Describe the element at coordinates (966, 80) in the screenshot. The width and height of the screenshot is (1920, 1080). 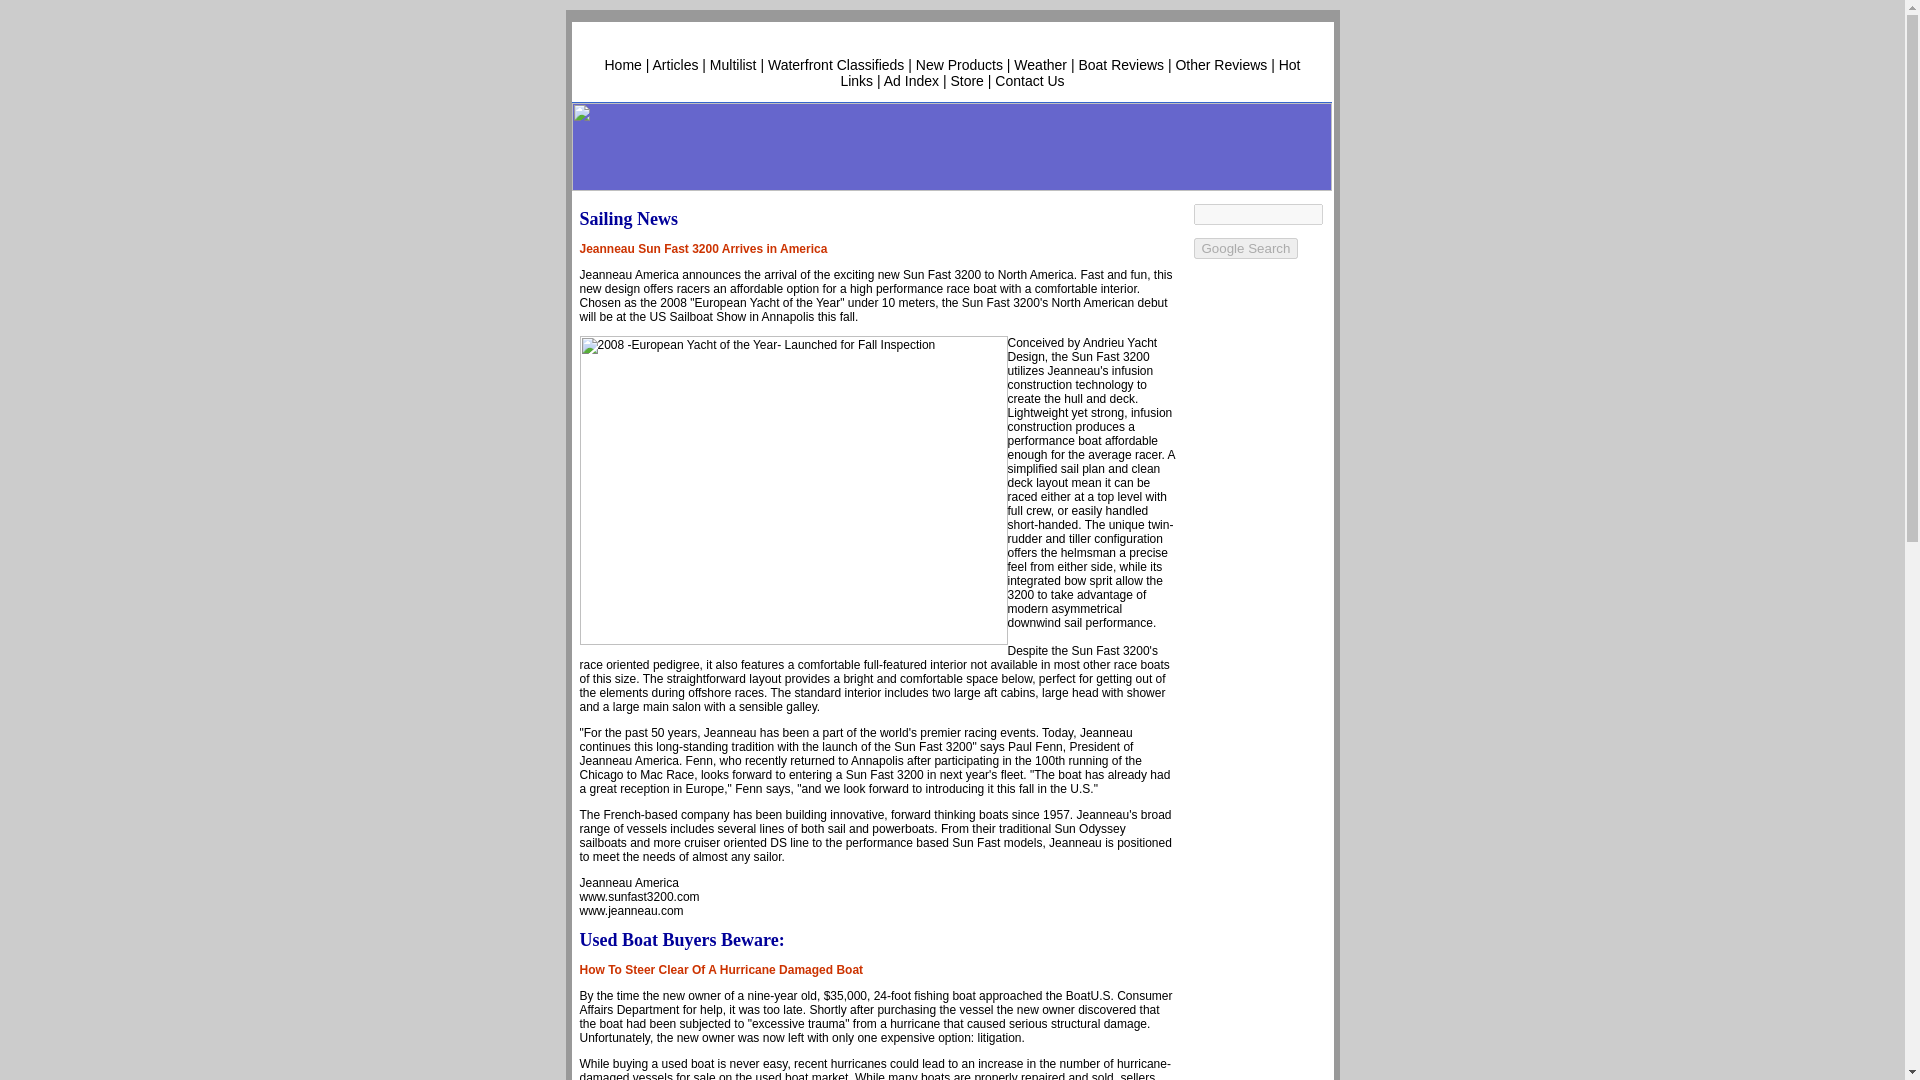
I see `Store` at that location.